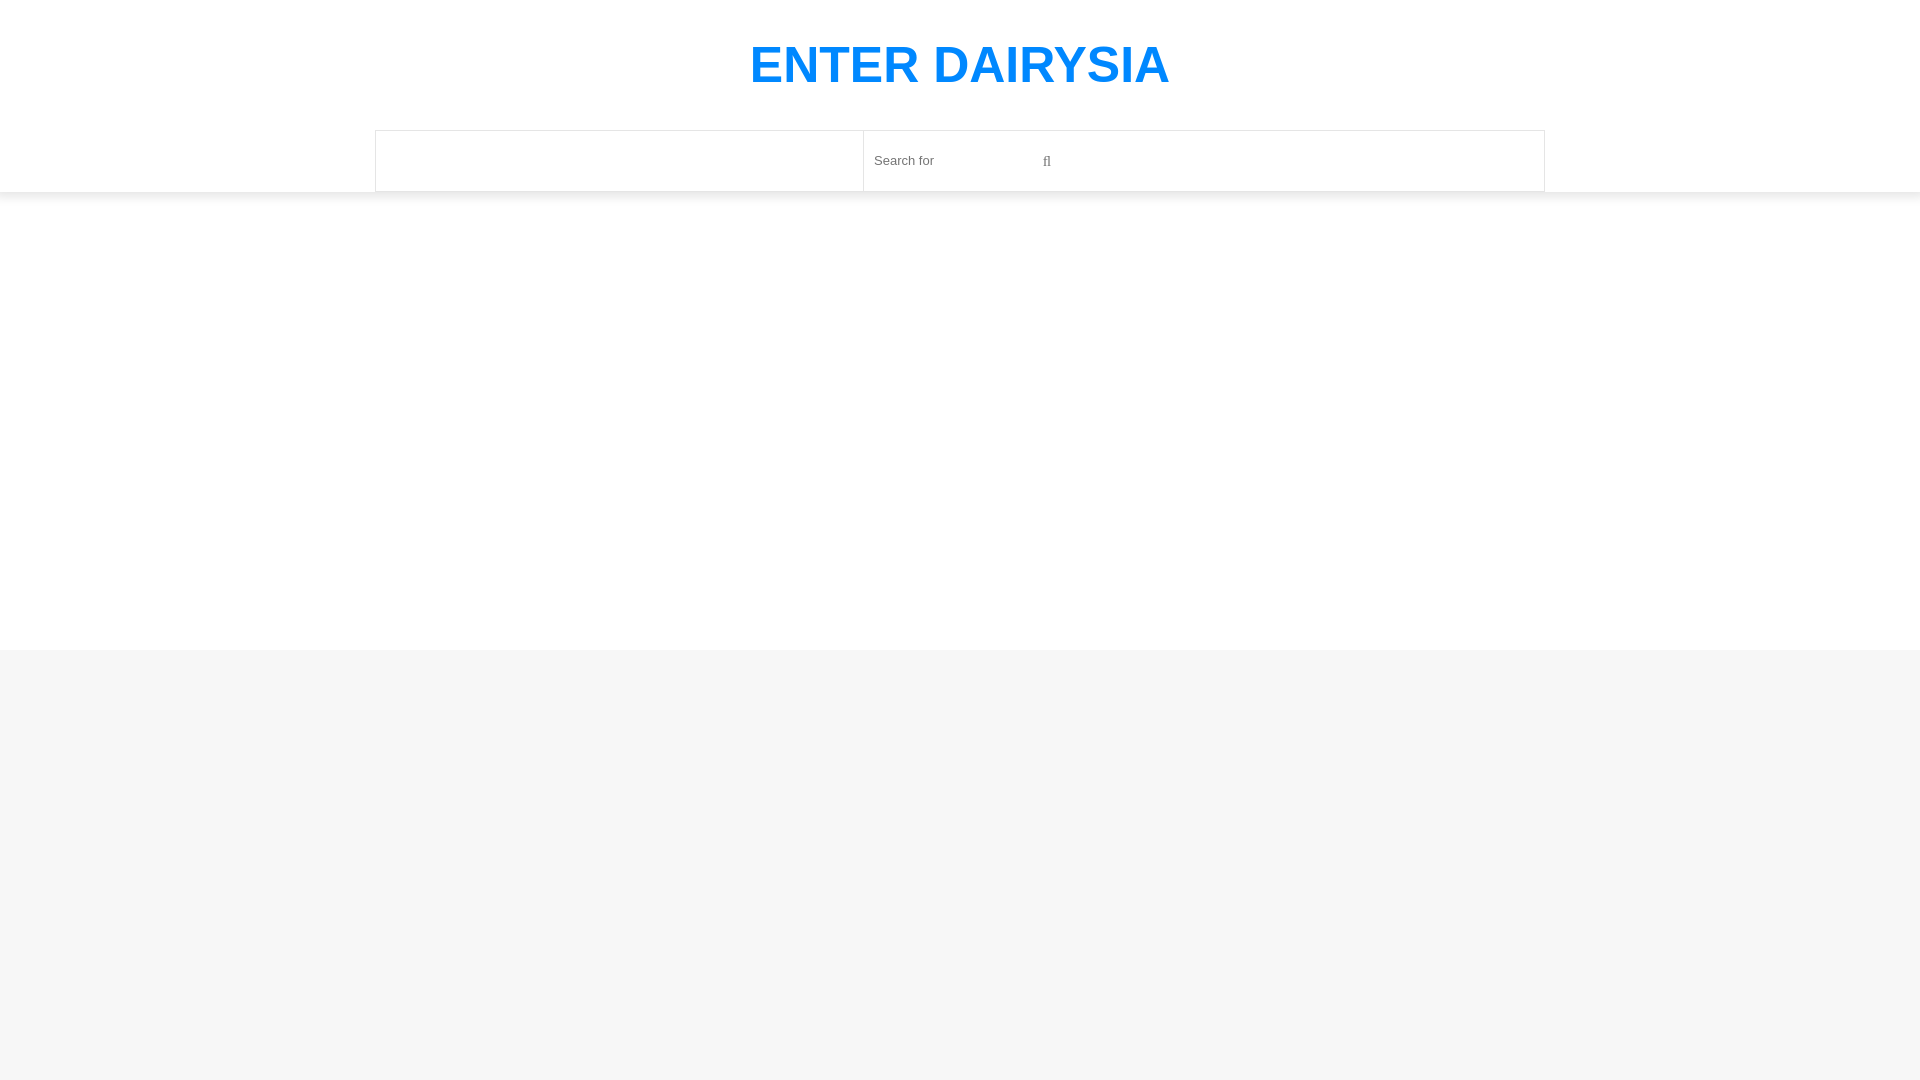 This screenshot has width=1920, height=1080. What do you see at coordinates (960, 64) in the screenshot?
I see `ENTER DAIRYSIA` at bounding box center [960, 64].